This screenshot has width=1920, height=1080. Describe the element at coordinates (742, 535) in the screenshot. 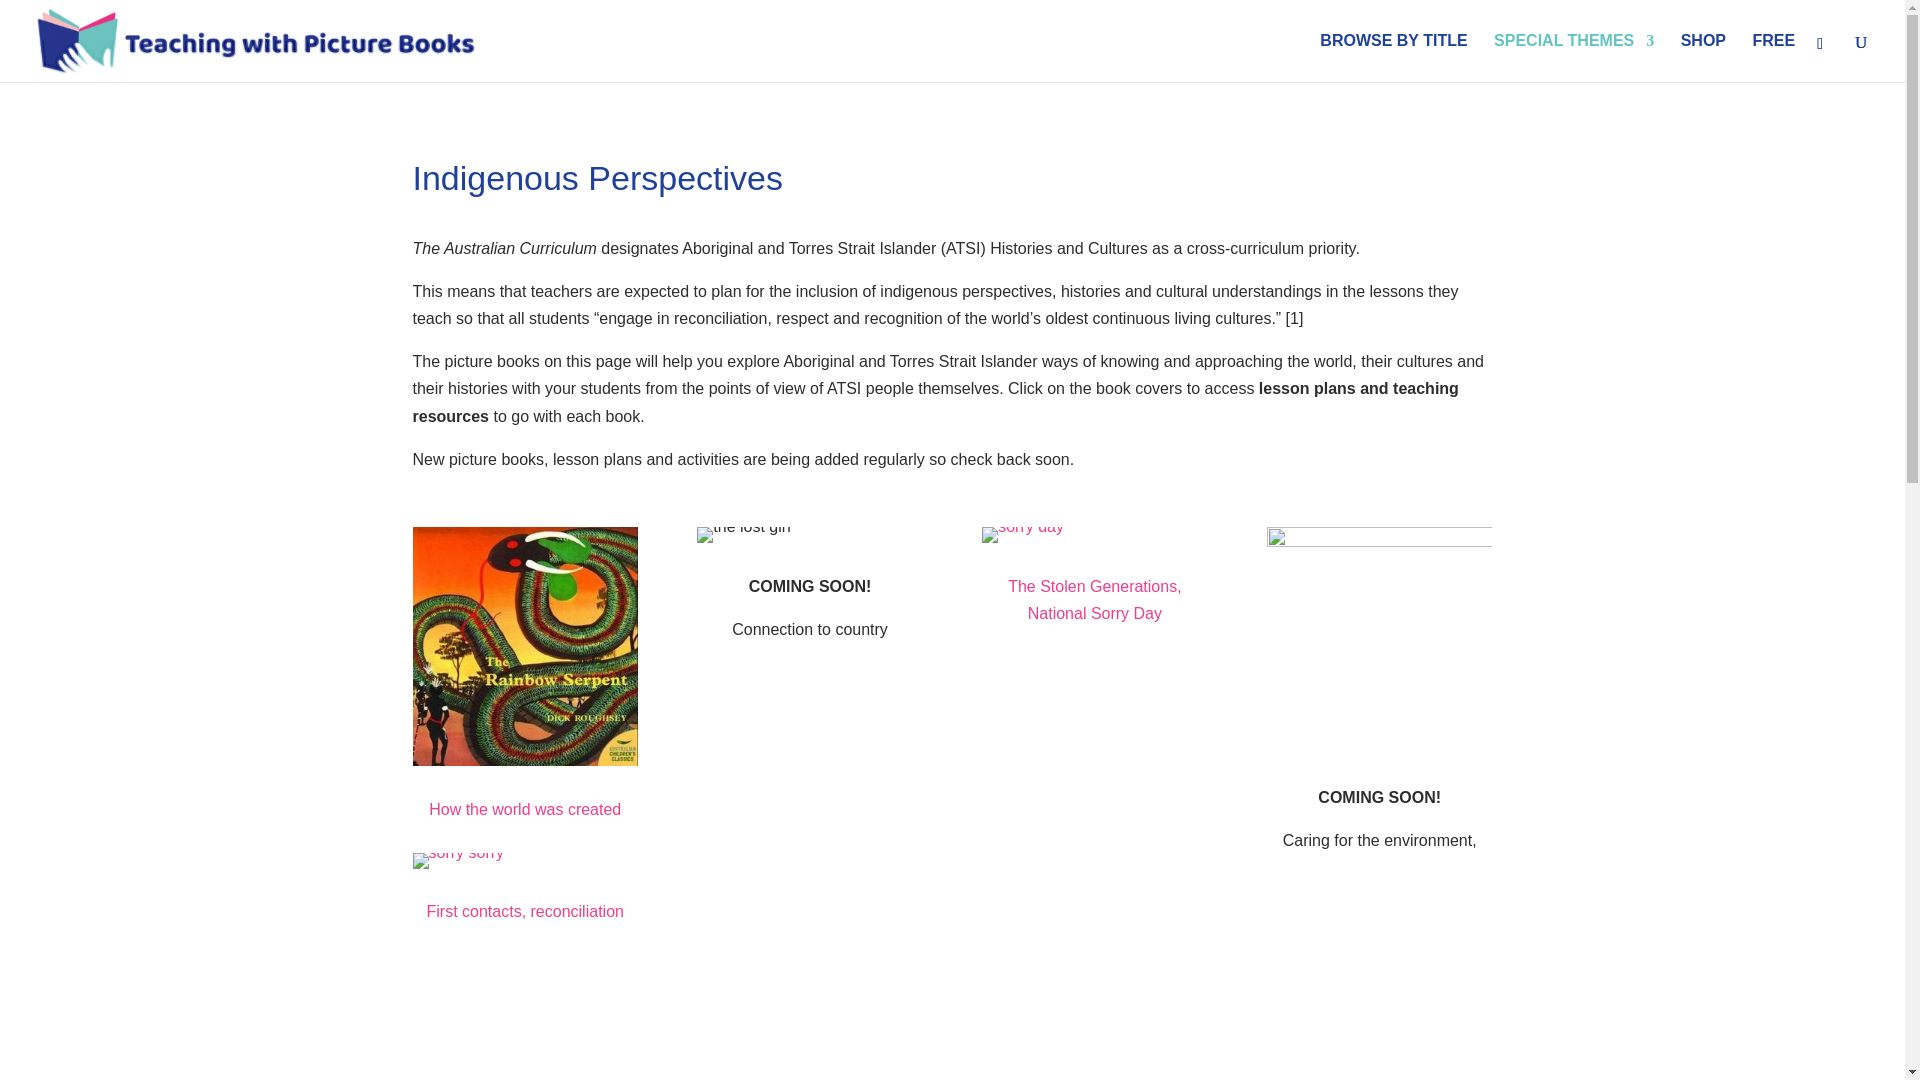

I see `thelostgirl` at that location.